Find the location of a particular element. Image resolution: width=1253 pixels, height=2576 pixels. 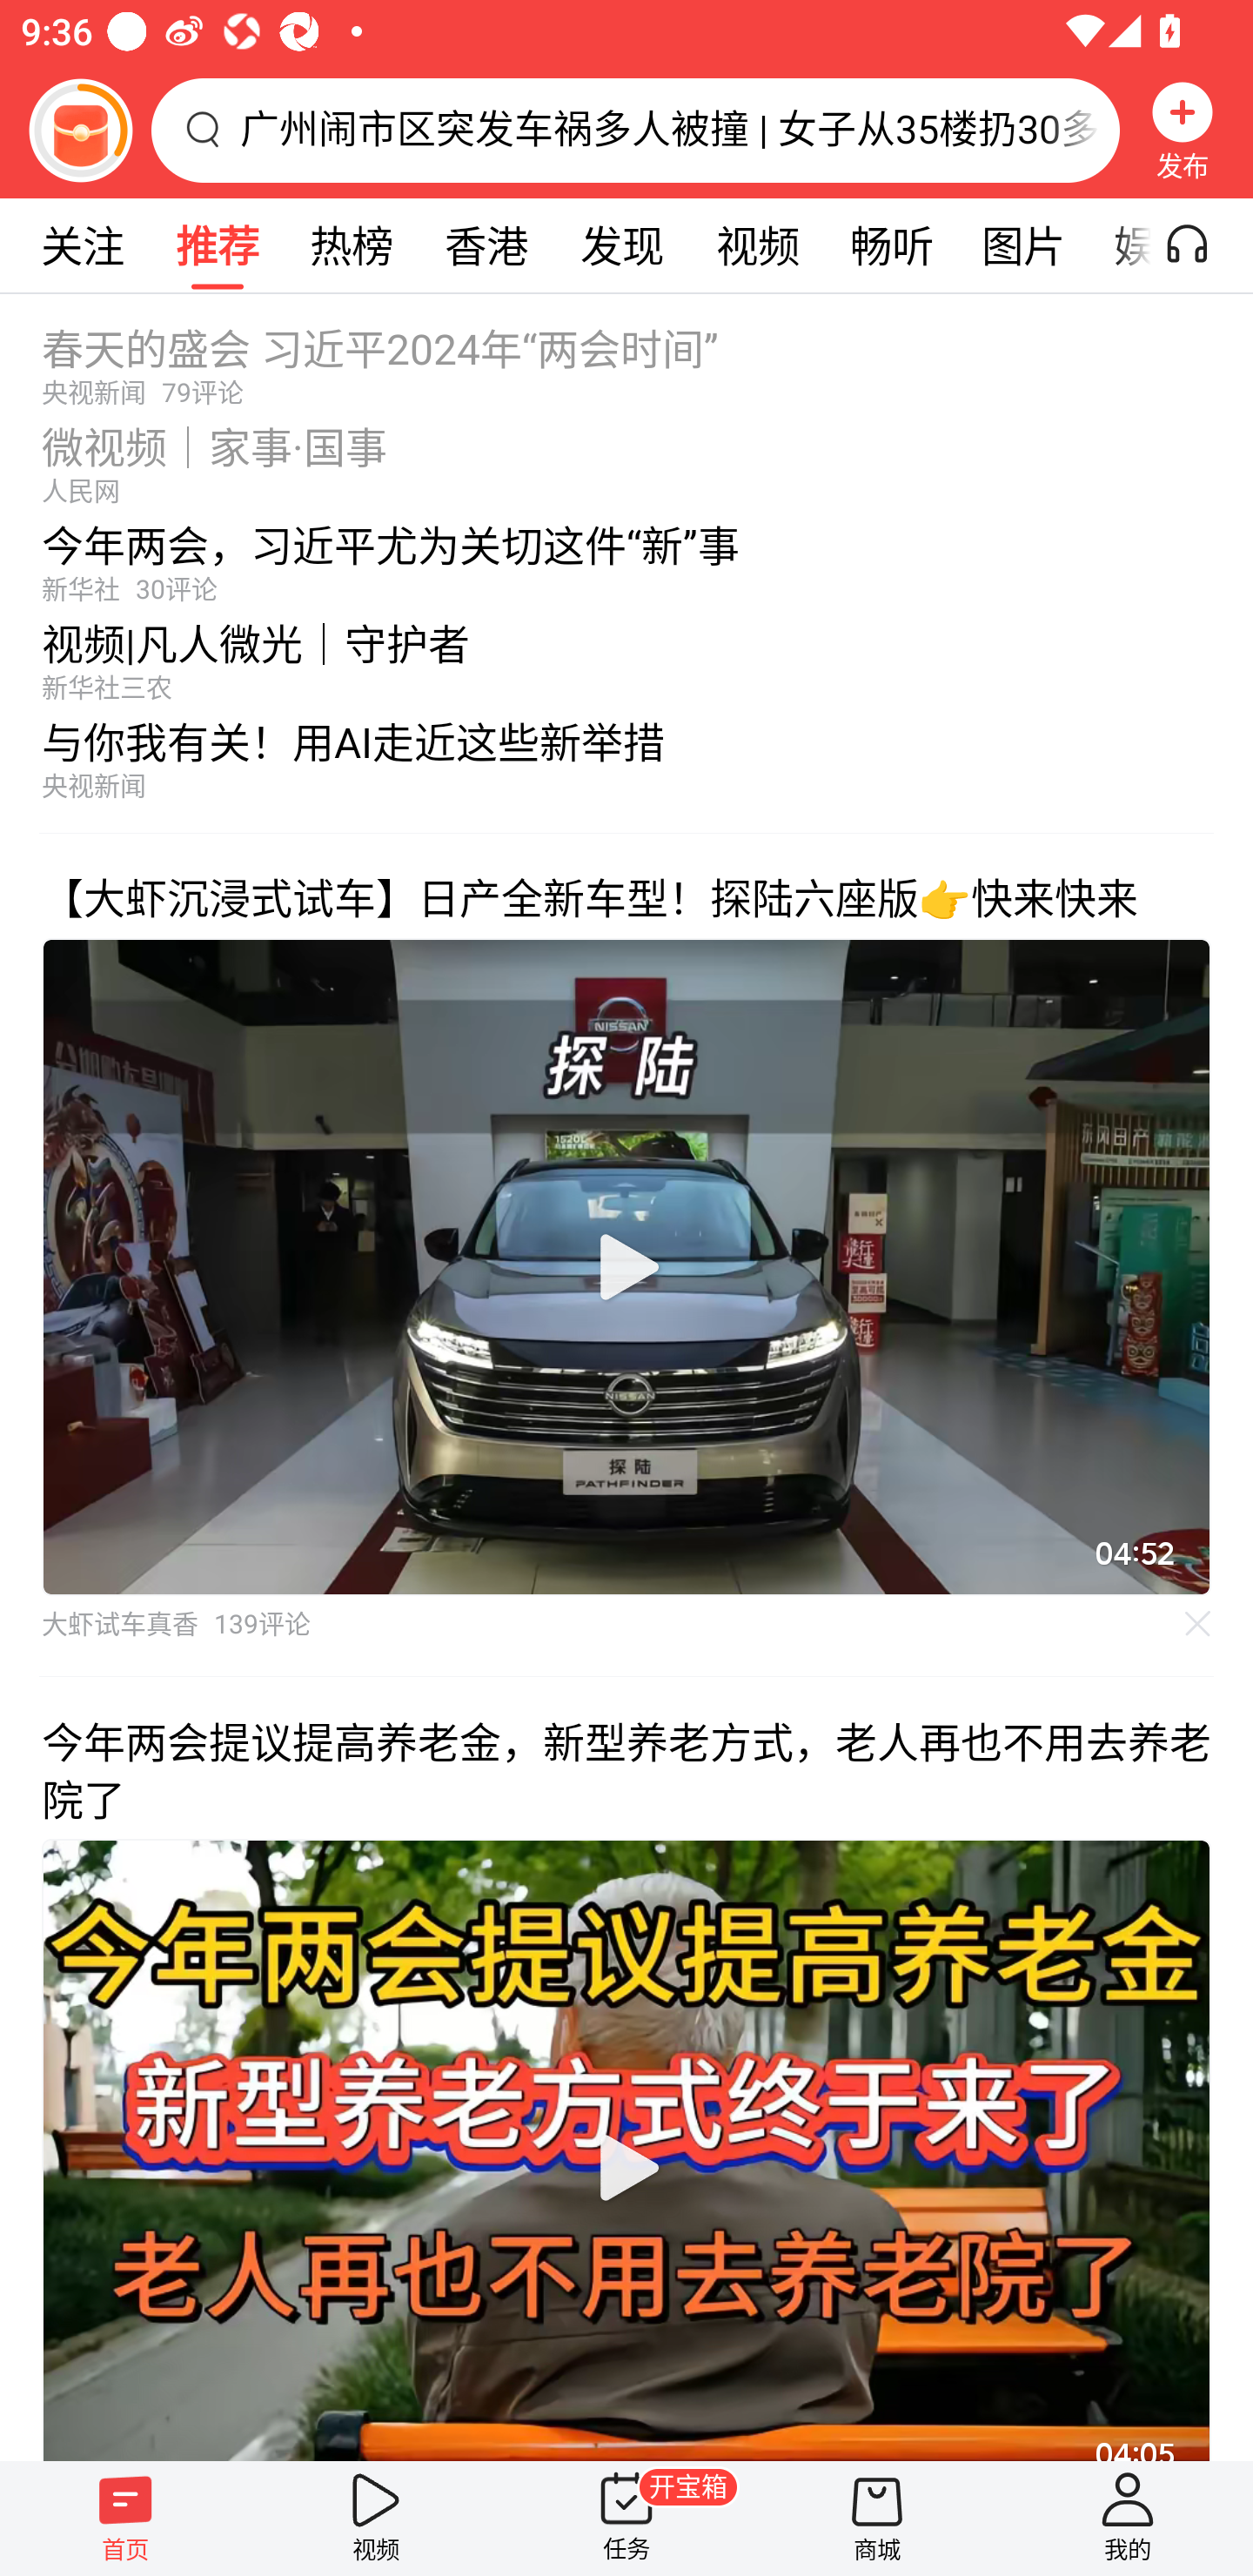

香港 is located at coordinates (486, 245).